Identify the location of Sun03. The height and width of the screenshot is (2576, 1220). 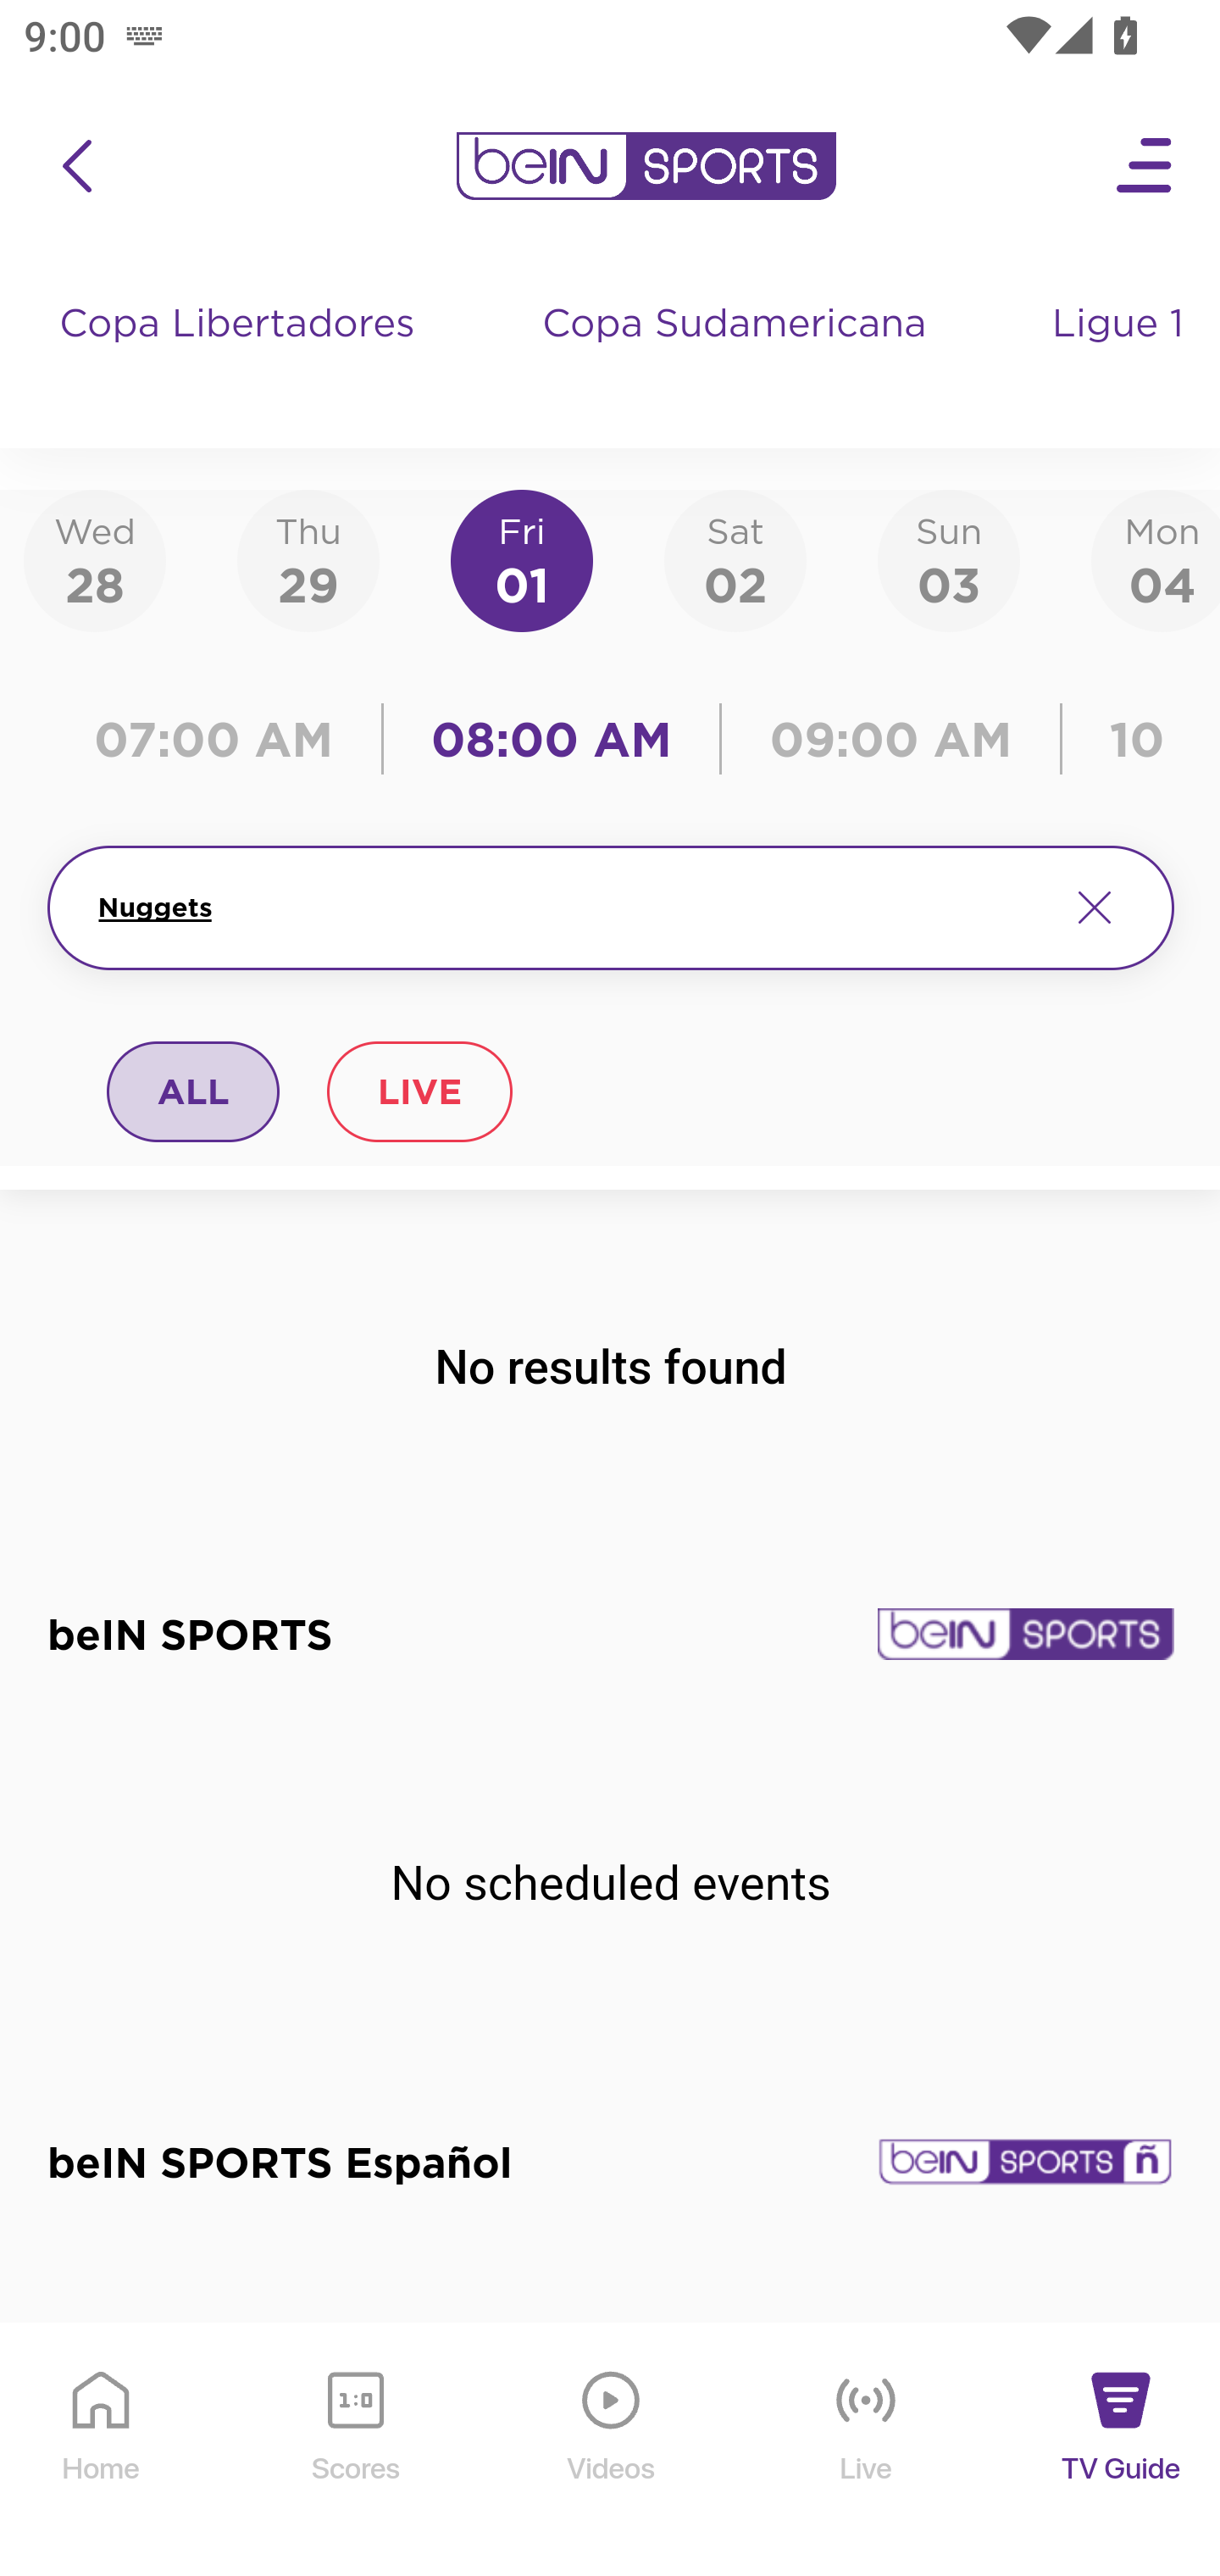
(949, 559).